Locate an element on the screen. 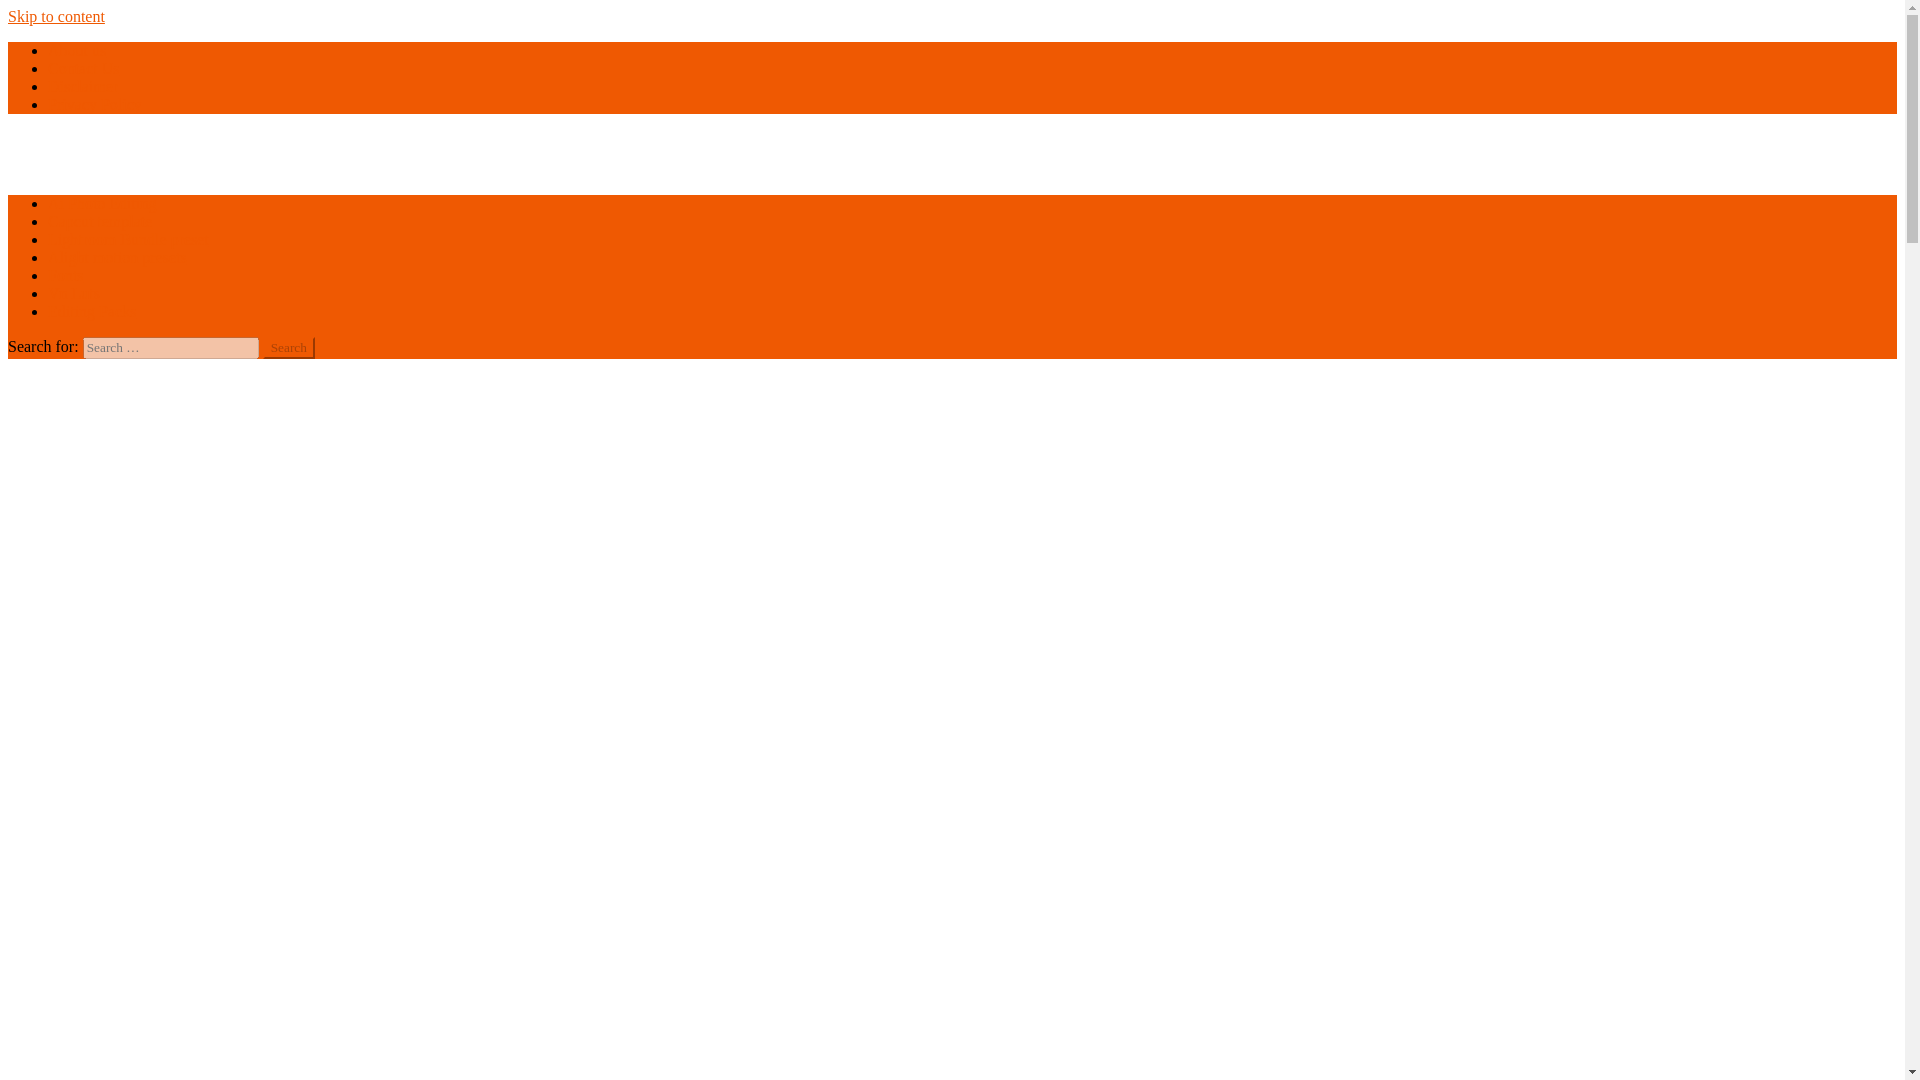  Search is located at coordinates (288, 347).